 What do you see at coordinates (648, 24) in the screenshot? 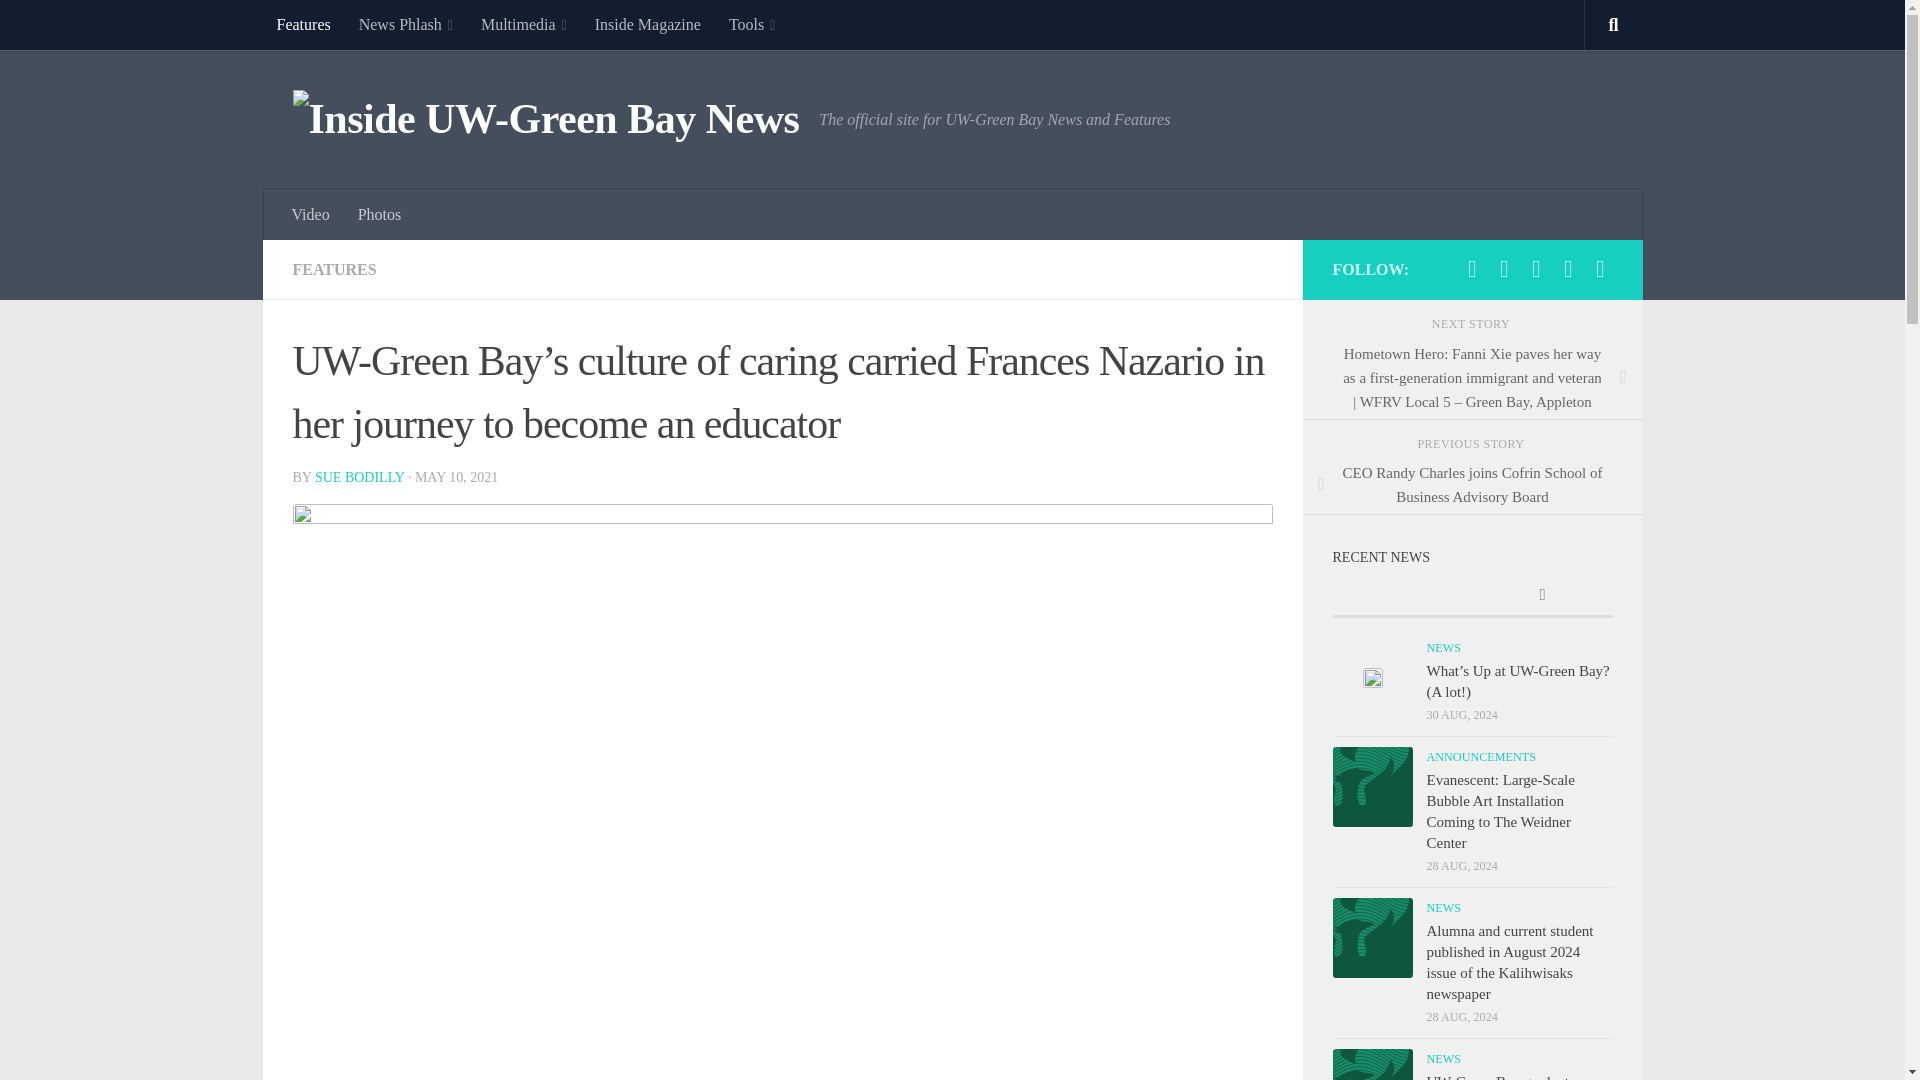
I see `Inside Magazine` at bounding box center [648, 24].